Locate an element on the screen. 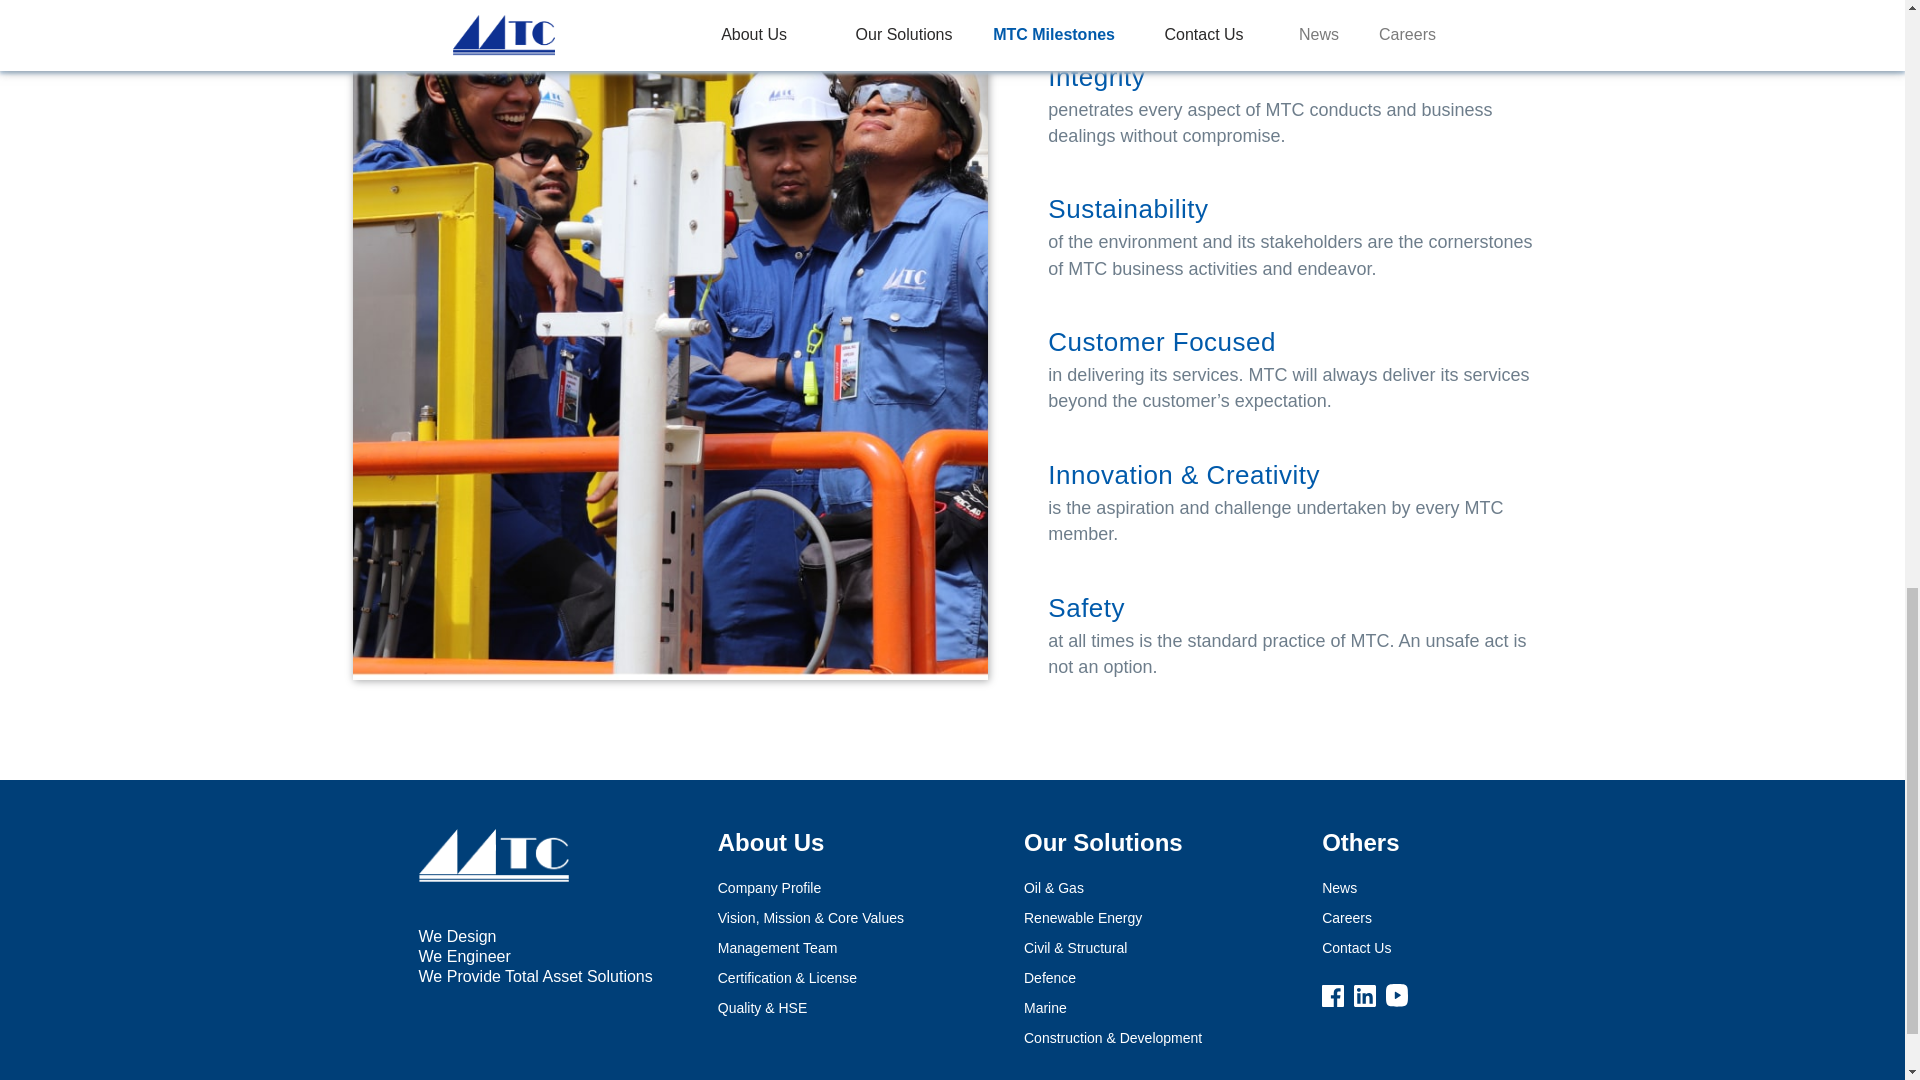  News is located at coordinates (1364, 893).